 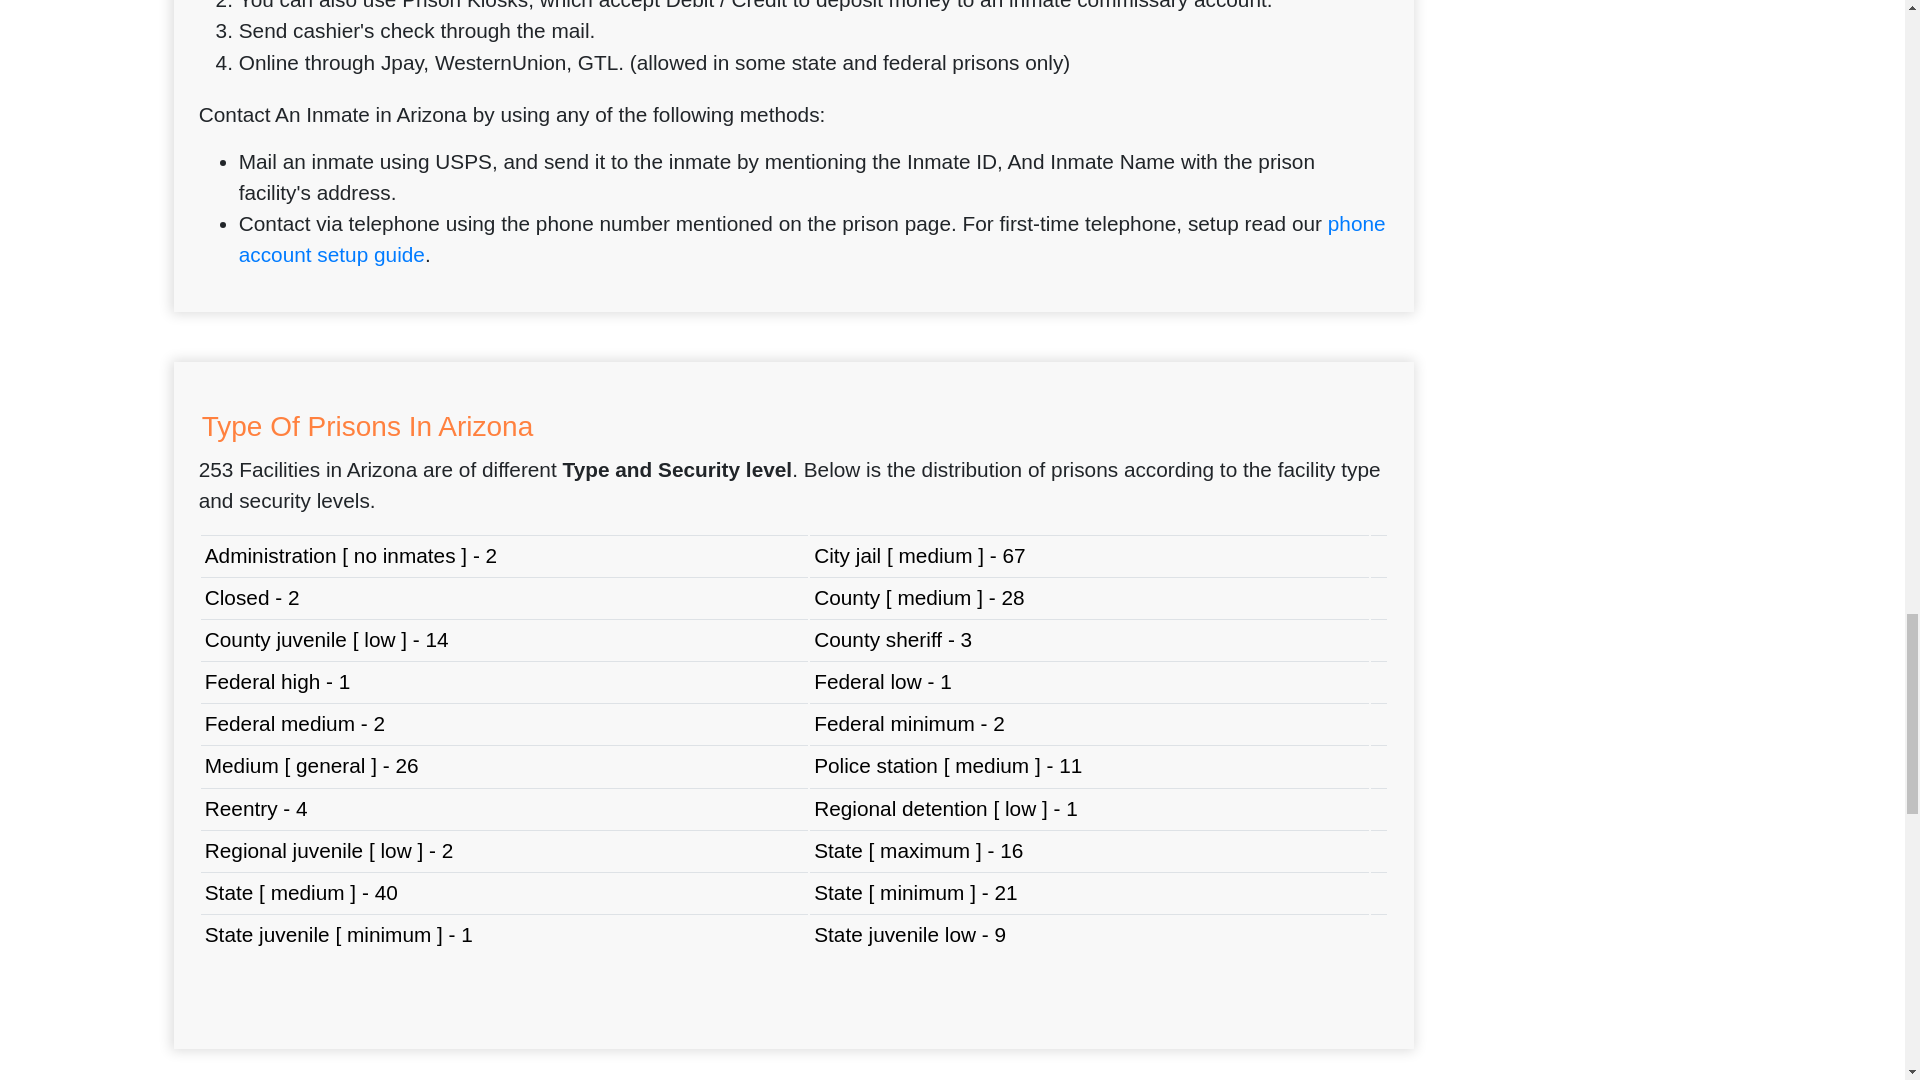 I want to click on Closed - 2, so click(x=252, y=598).